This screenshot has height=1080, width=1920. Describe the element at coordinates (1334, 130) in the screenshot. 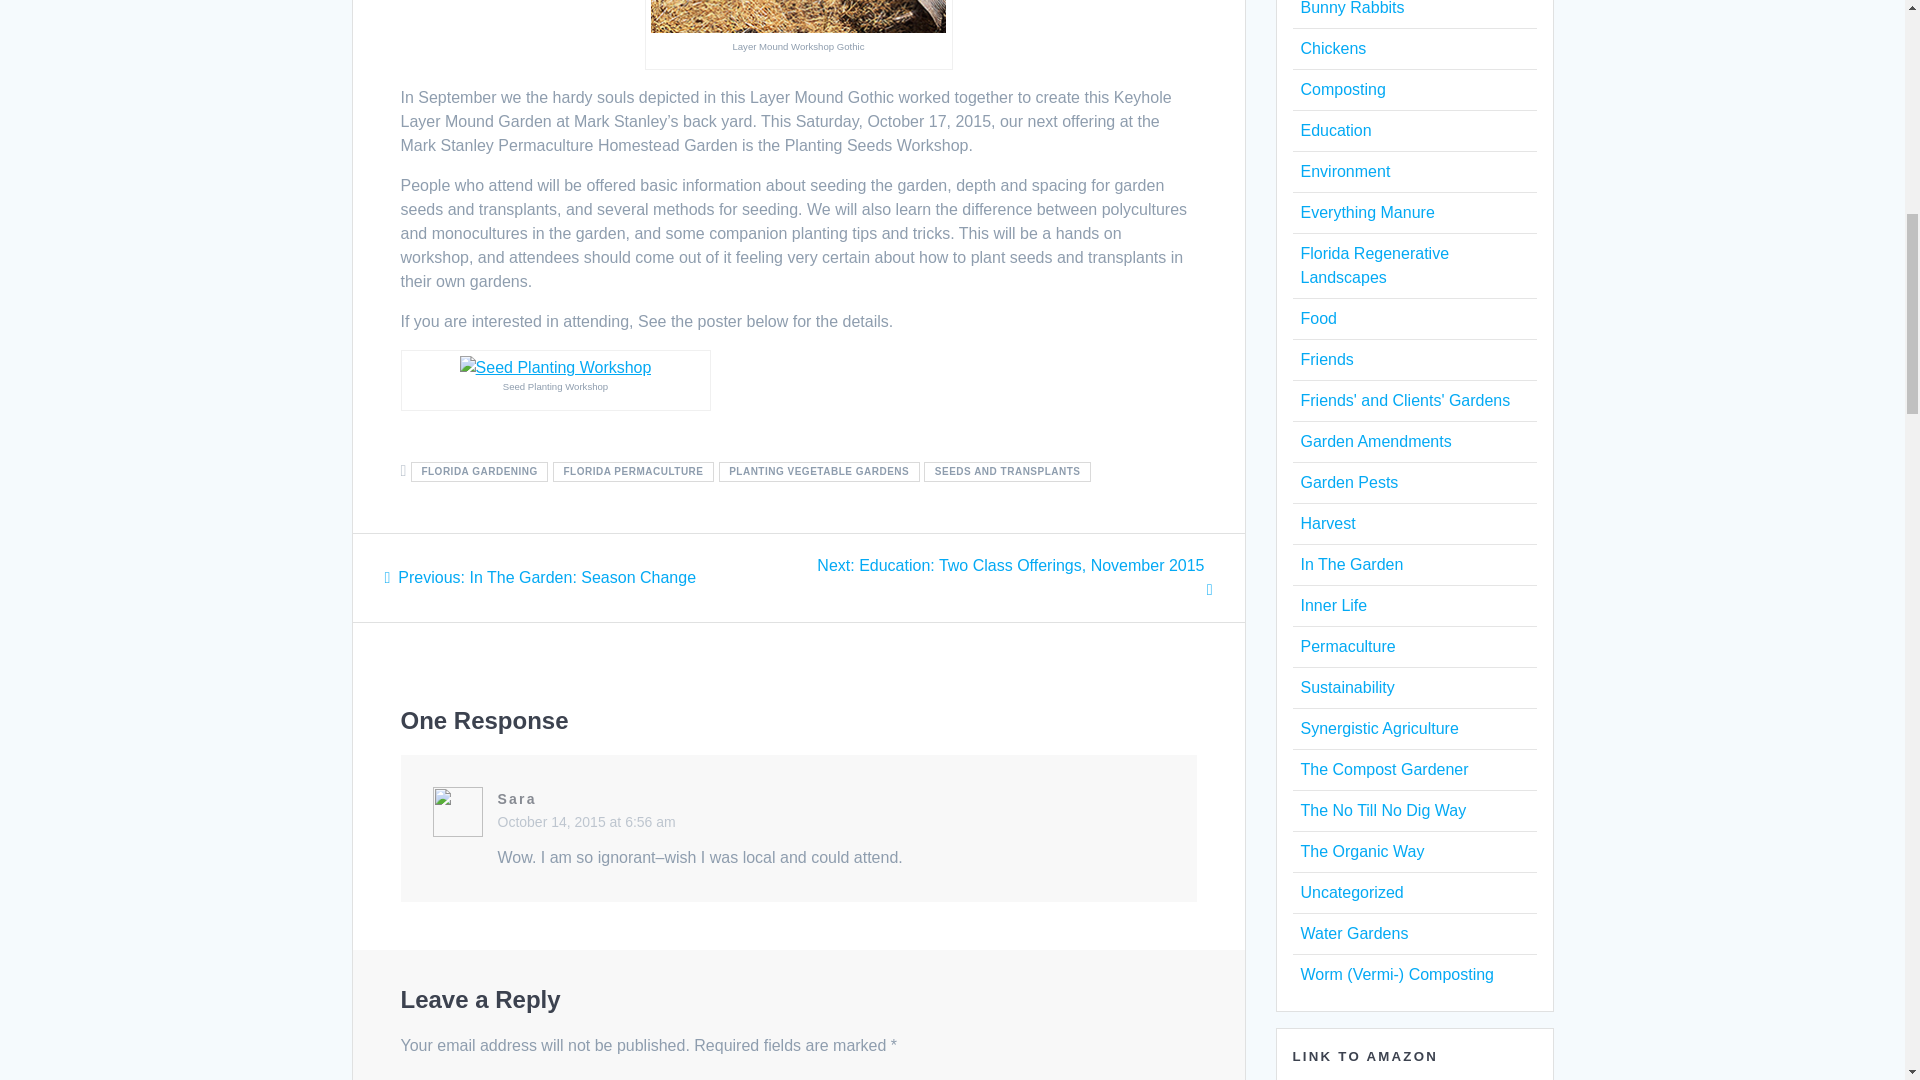

I see `Bunny Rabbits` at that location.